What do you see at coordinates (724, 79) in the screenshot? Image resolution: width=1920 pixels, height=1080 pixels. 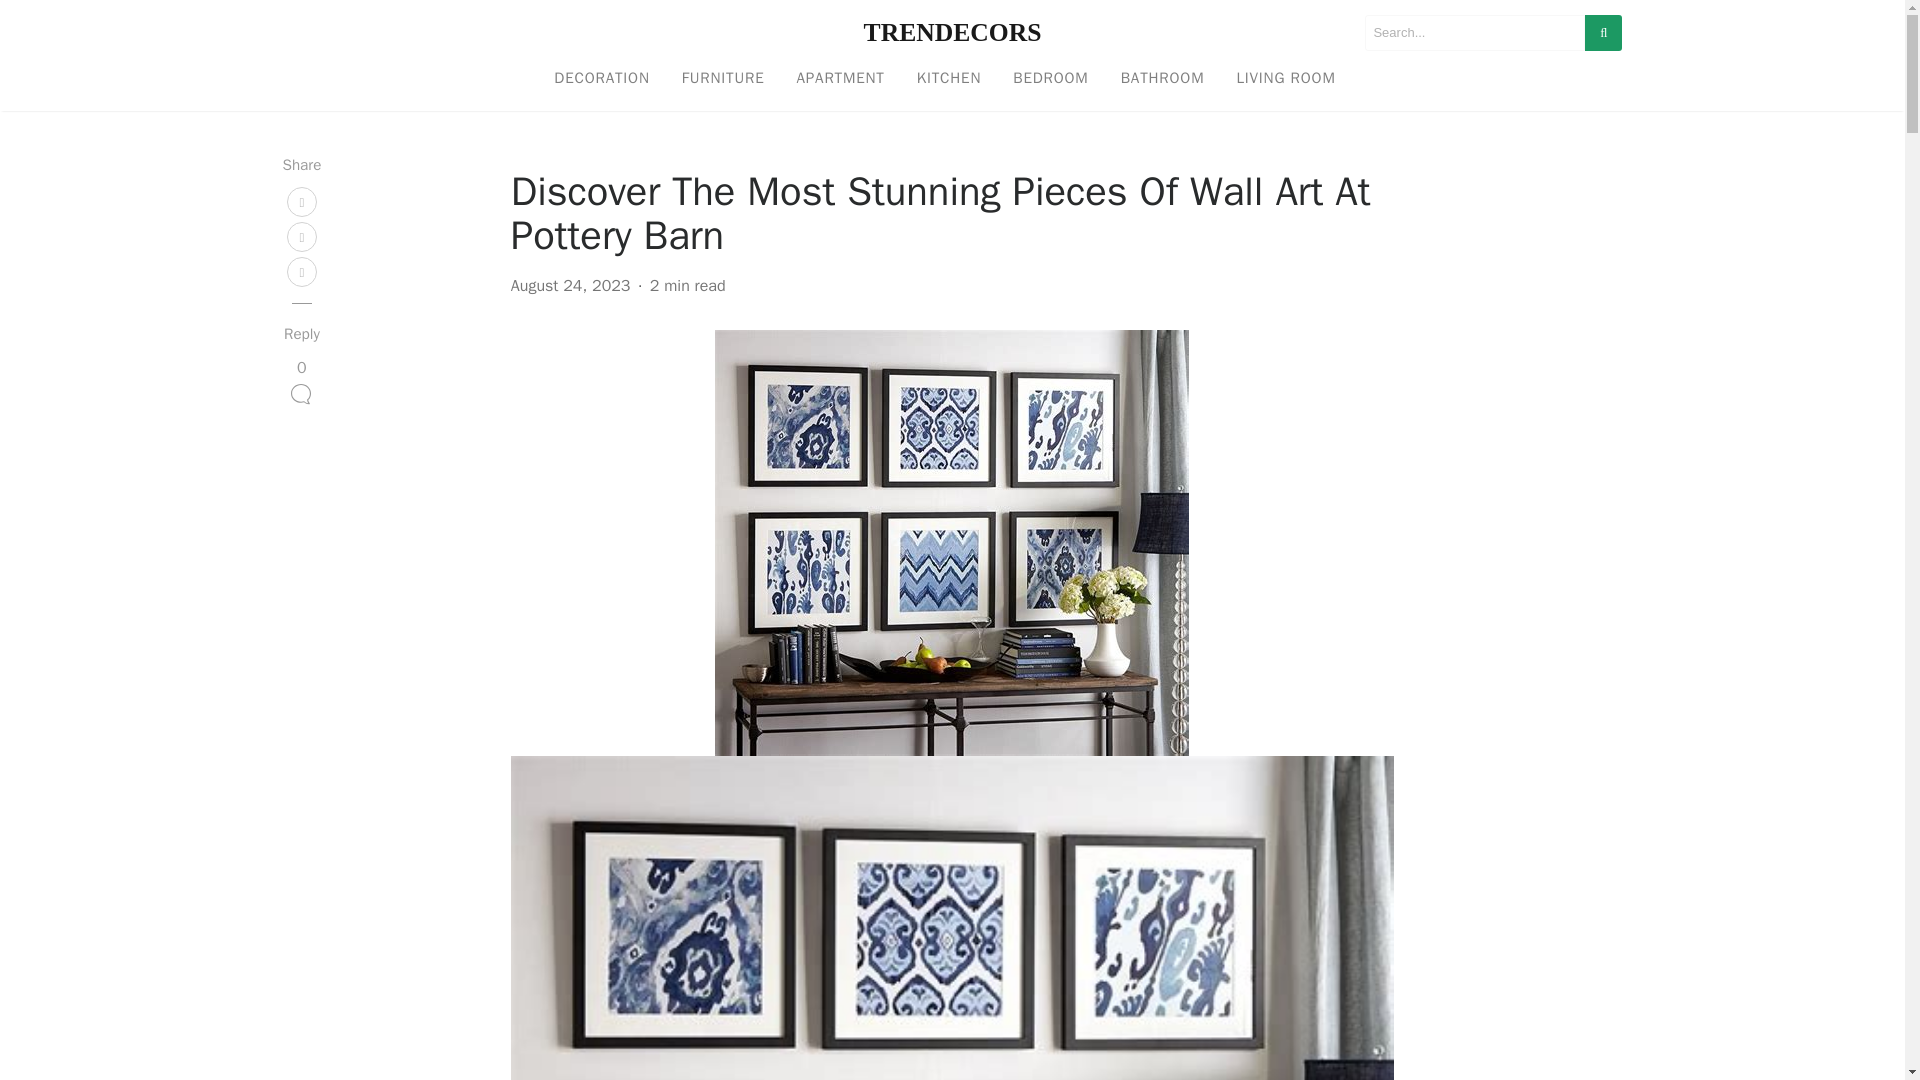 I see `FURNITURE` at bounding box center [724, 79].